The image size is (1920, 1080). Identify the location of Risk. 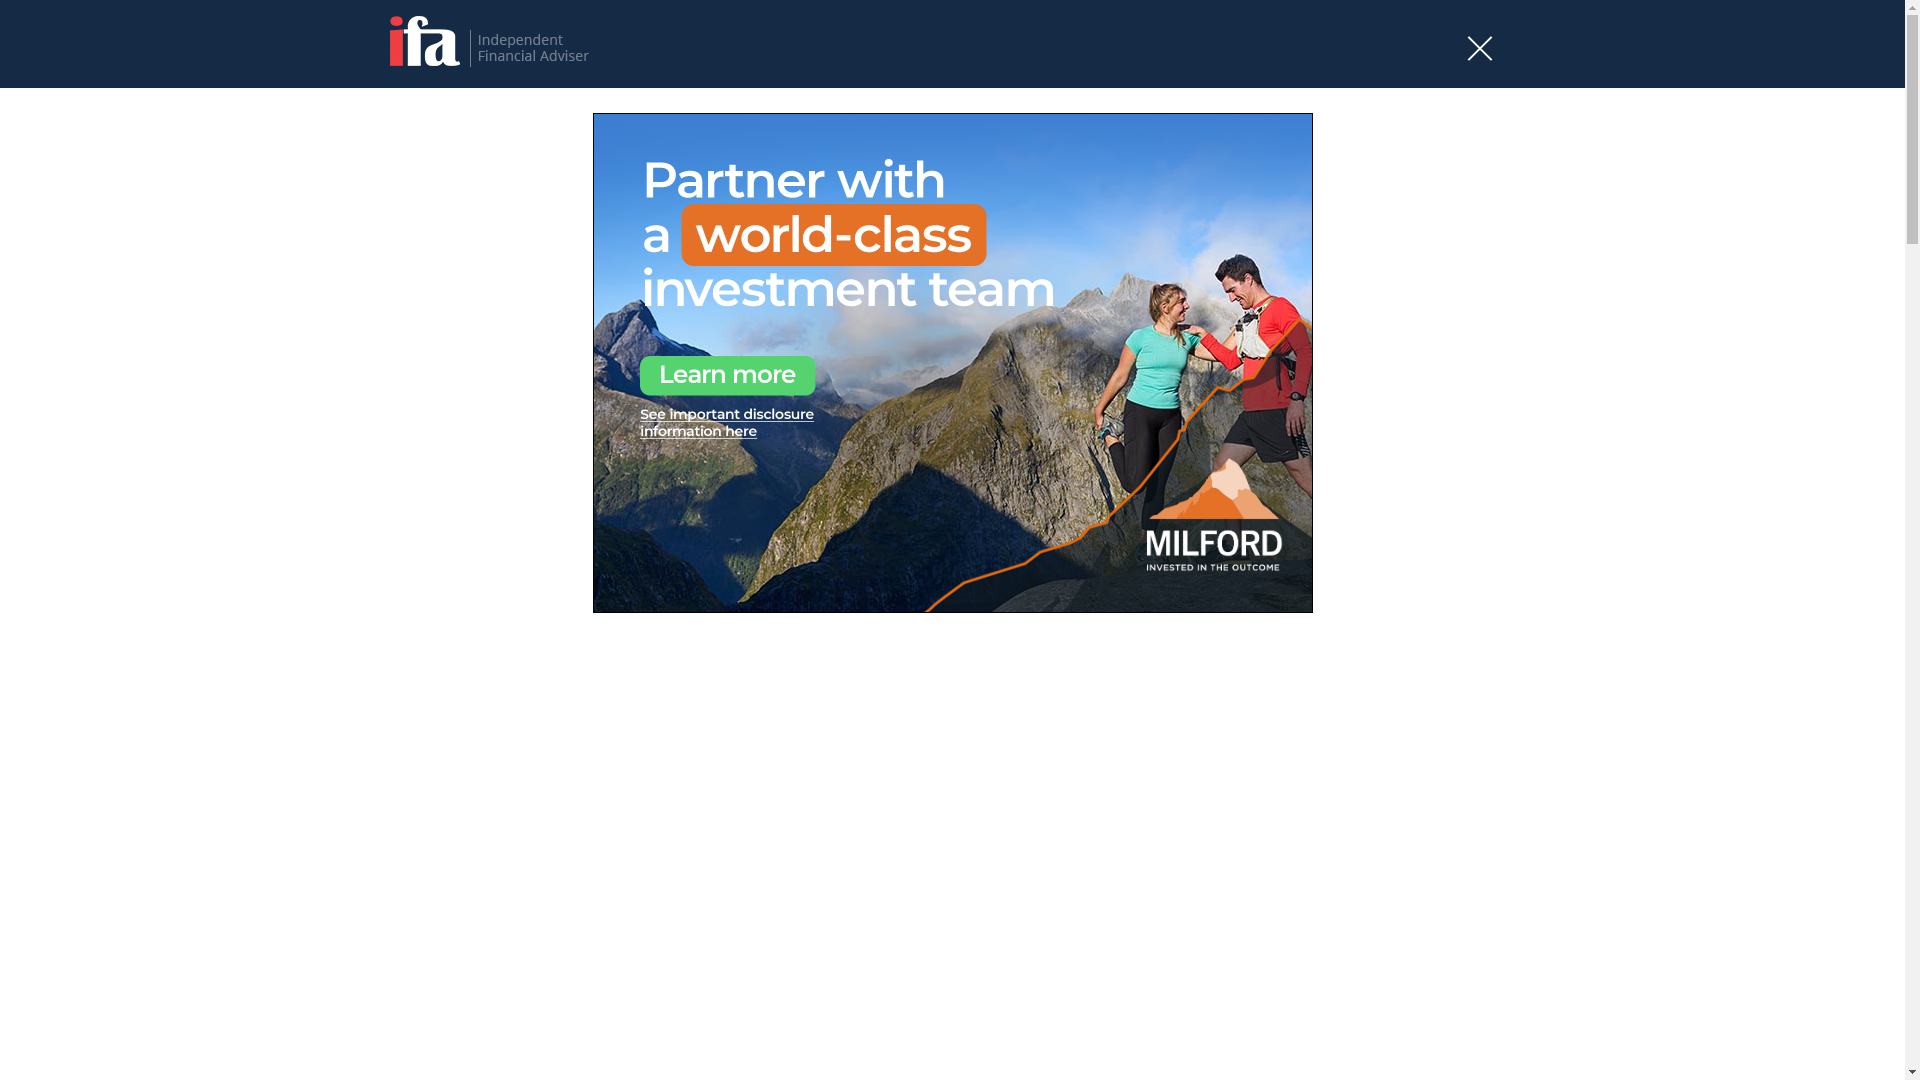
(1192, 346).